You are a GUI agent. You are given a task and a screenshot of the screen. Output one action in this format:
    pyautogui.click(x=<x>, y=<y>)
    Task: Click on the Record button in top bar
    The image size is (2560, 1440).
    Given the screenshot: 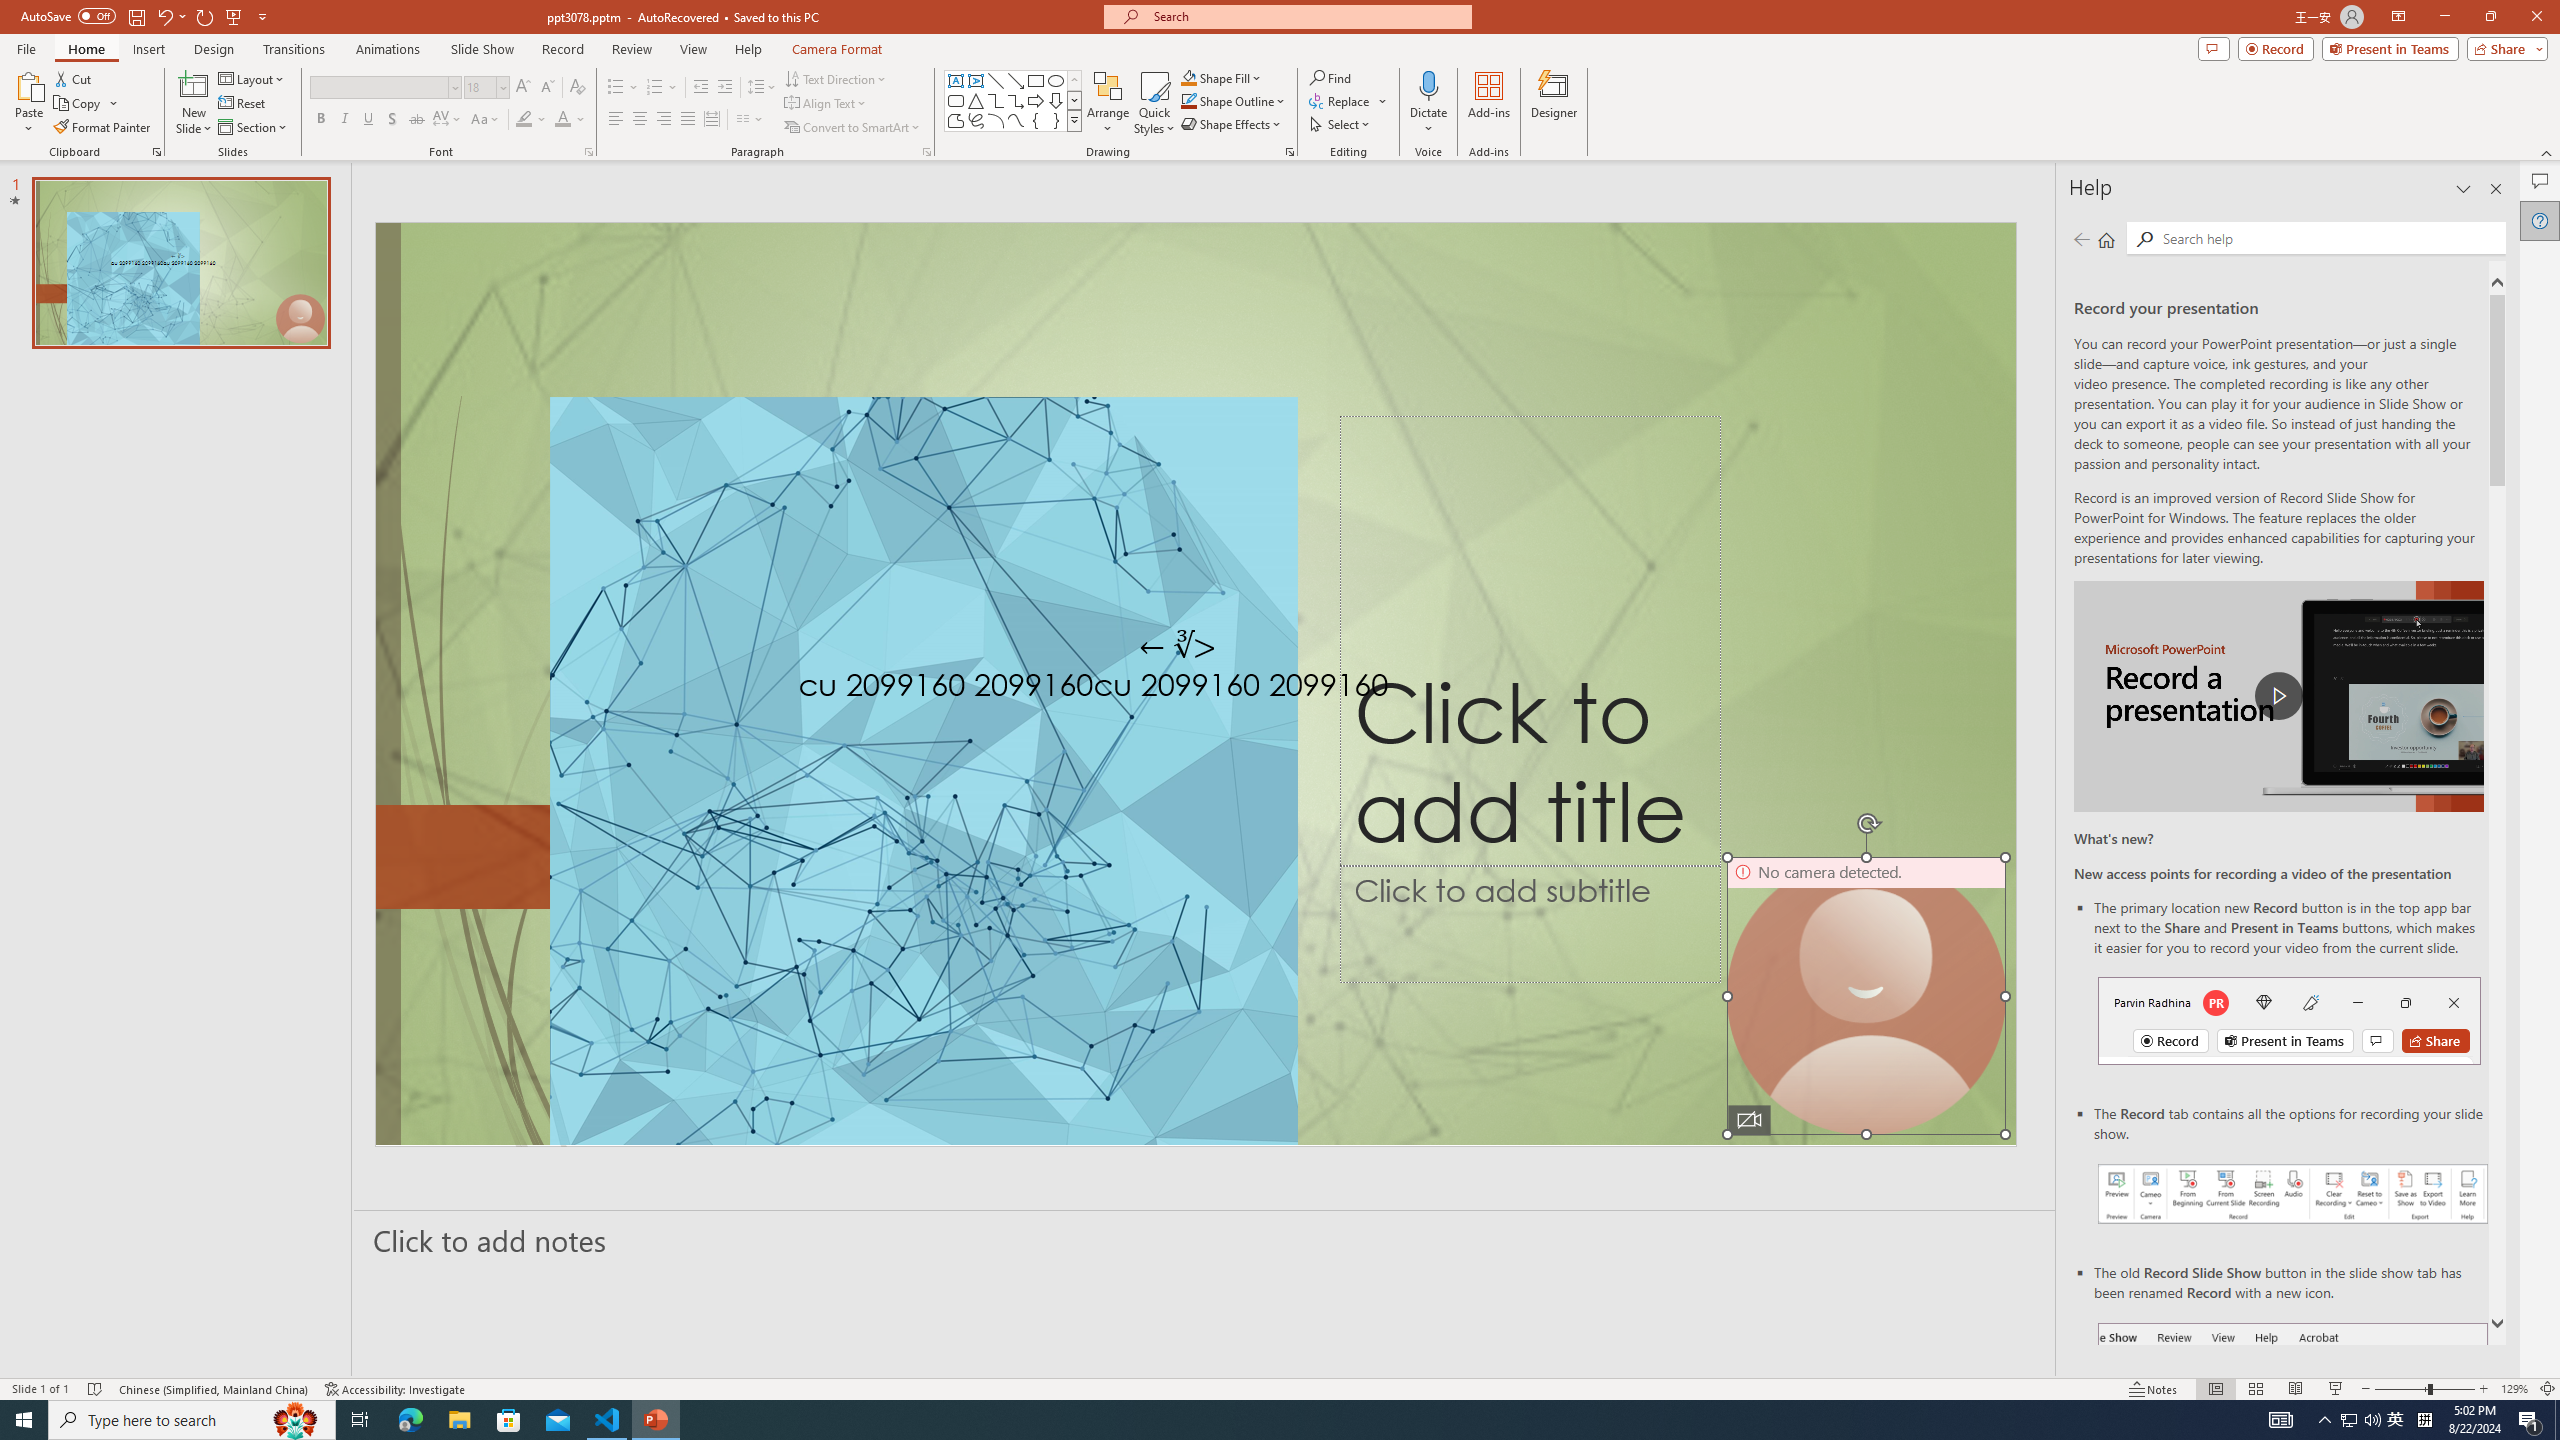 What is the action you would take?
    pyautogui.click(x=2290, y=1020)
    